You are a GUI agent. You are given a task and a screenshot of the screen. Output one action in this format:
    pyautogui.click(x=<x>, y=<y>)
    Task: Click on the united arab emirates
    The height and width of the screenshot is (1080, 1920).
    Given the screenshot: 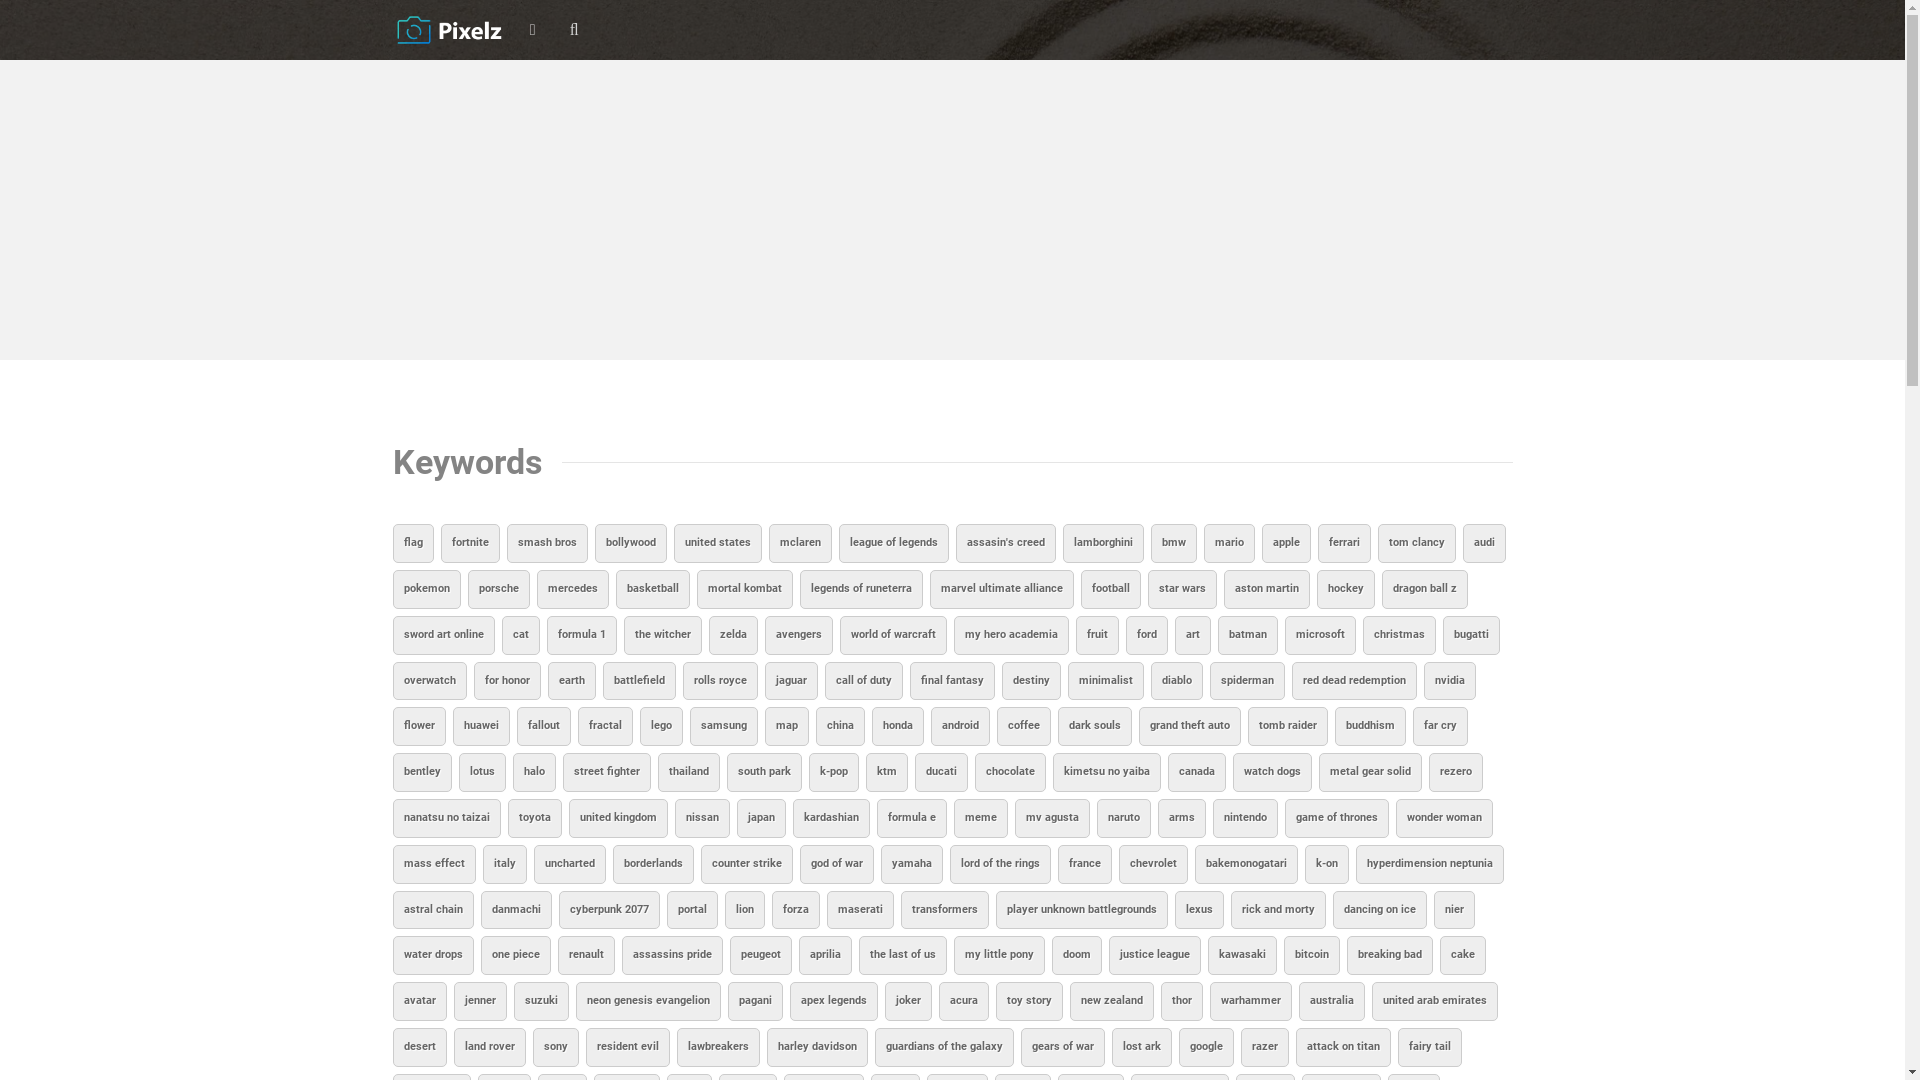 What is the action you would take?
    pyautogui.click(x=1435, y=1002)
    